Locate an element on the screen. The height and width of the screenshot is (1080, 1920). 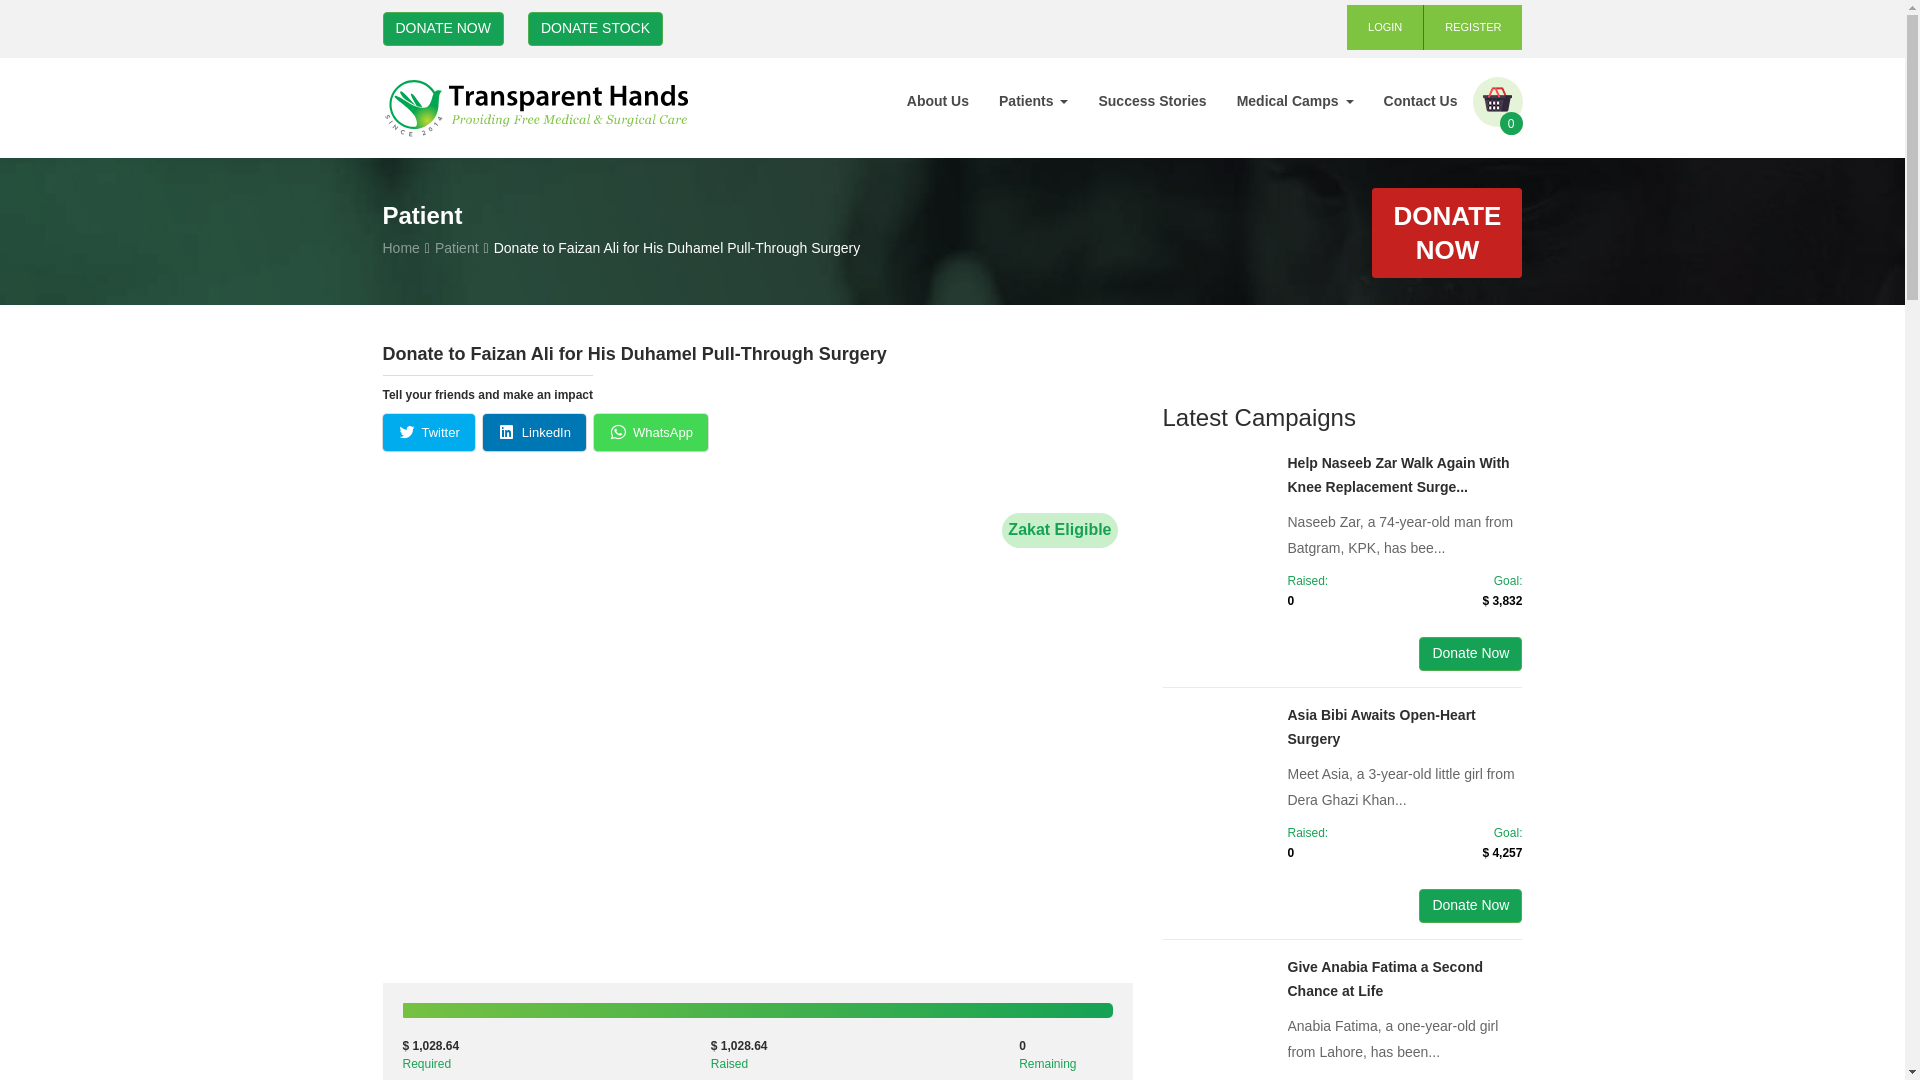
Click to share on WhatsApp is located at coordinates (650, 432).